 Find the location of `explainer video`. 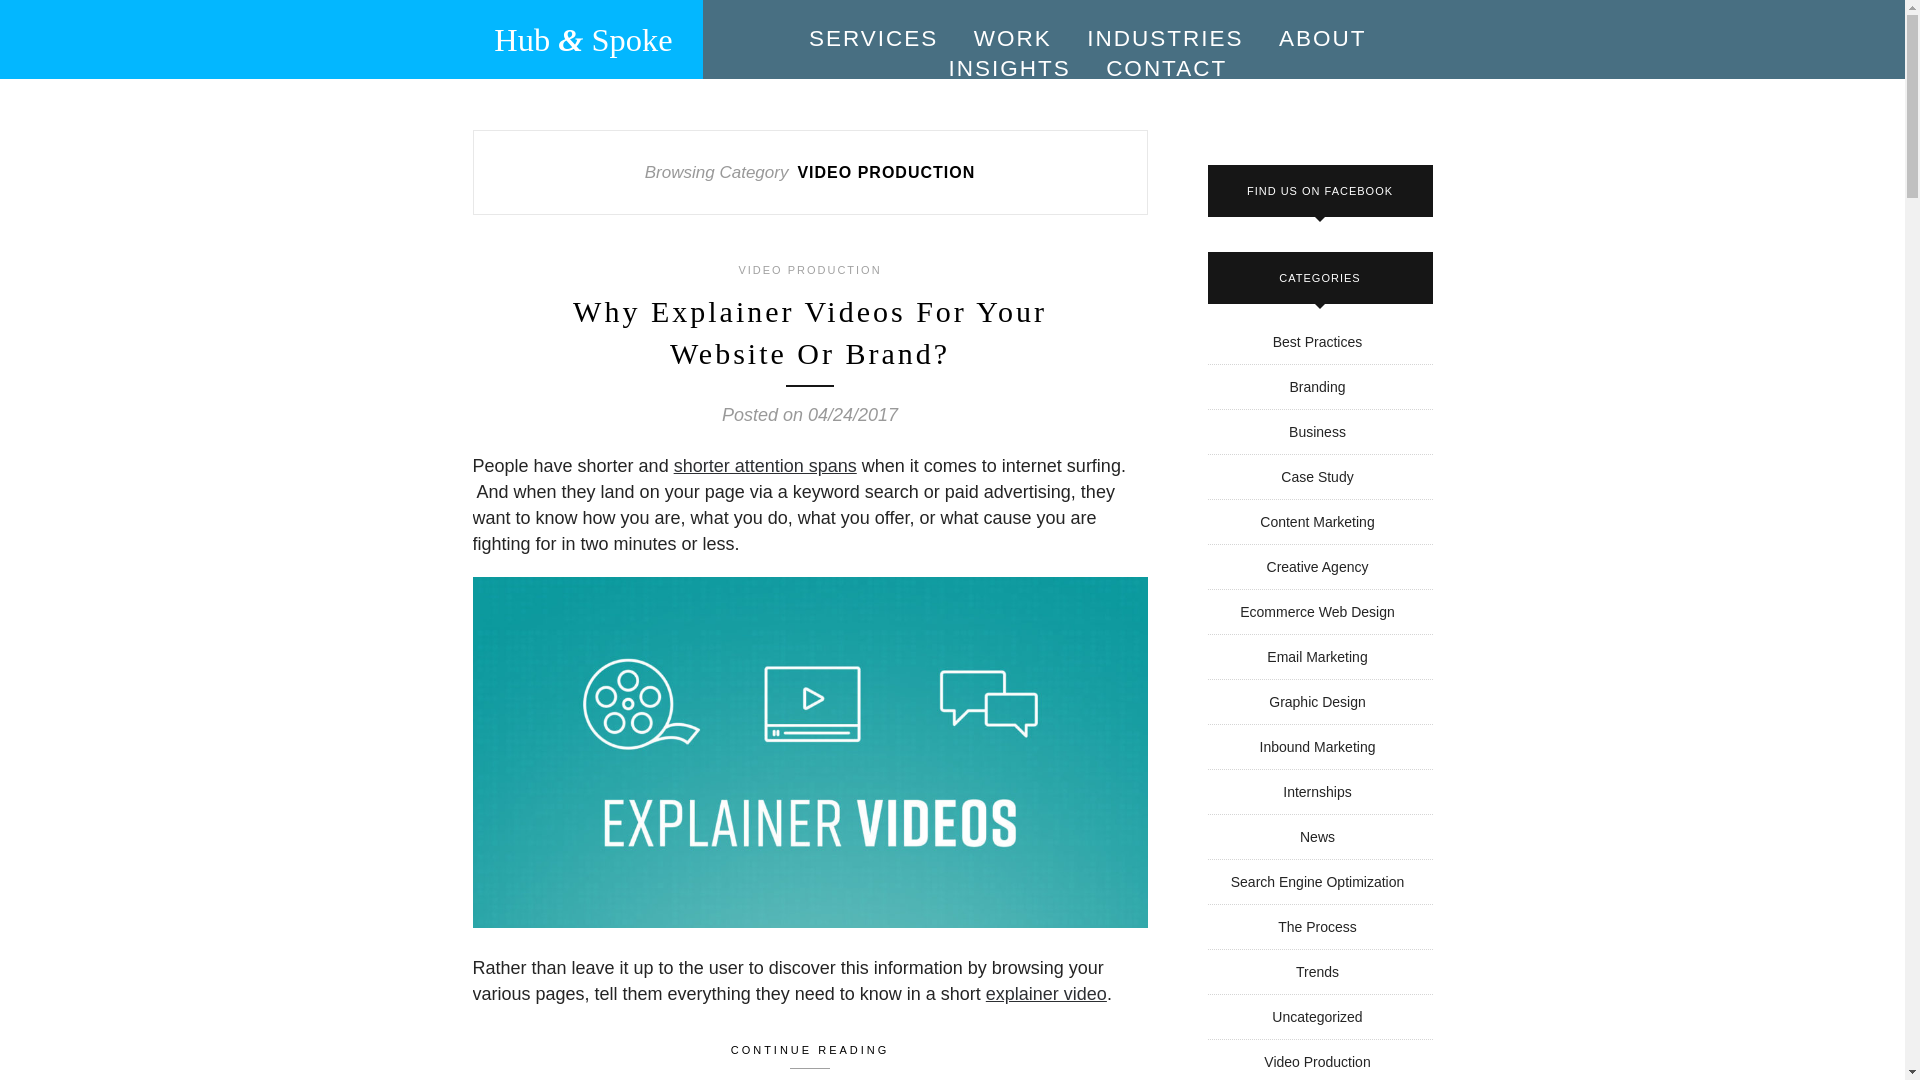

explainer video is located at coordinates (1046, 994).